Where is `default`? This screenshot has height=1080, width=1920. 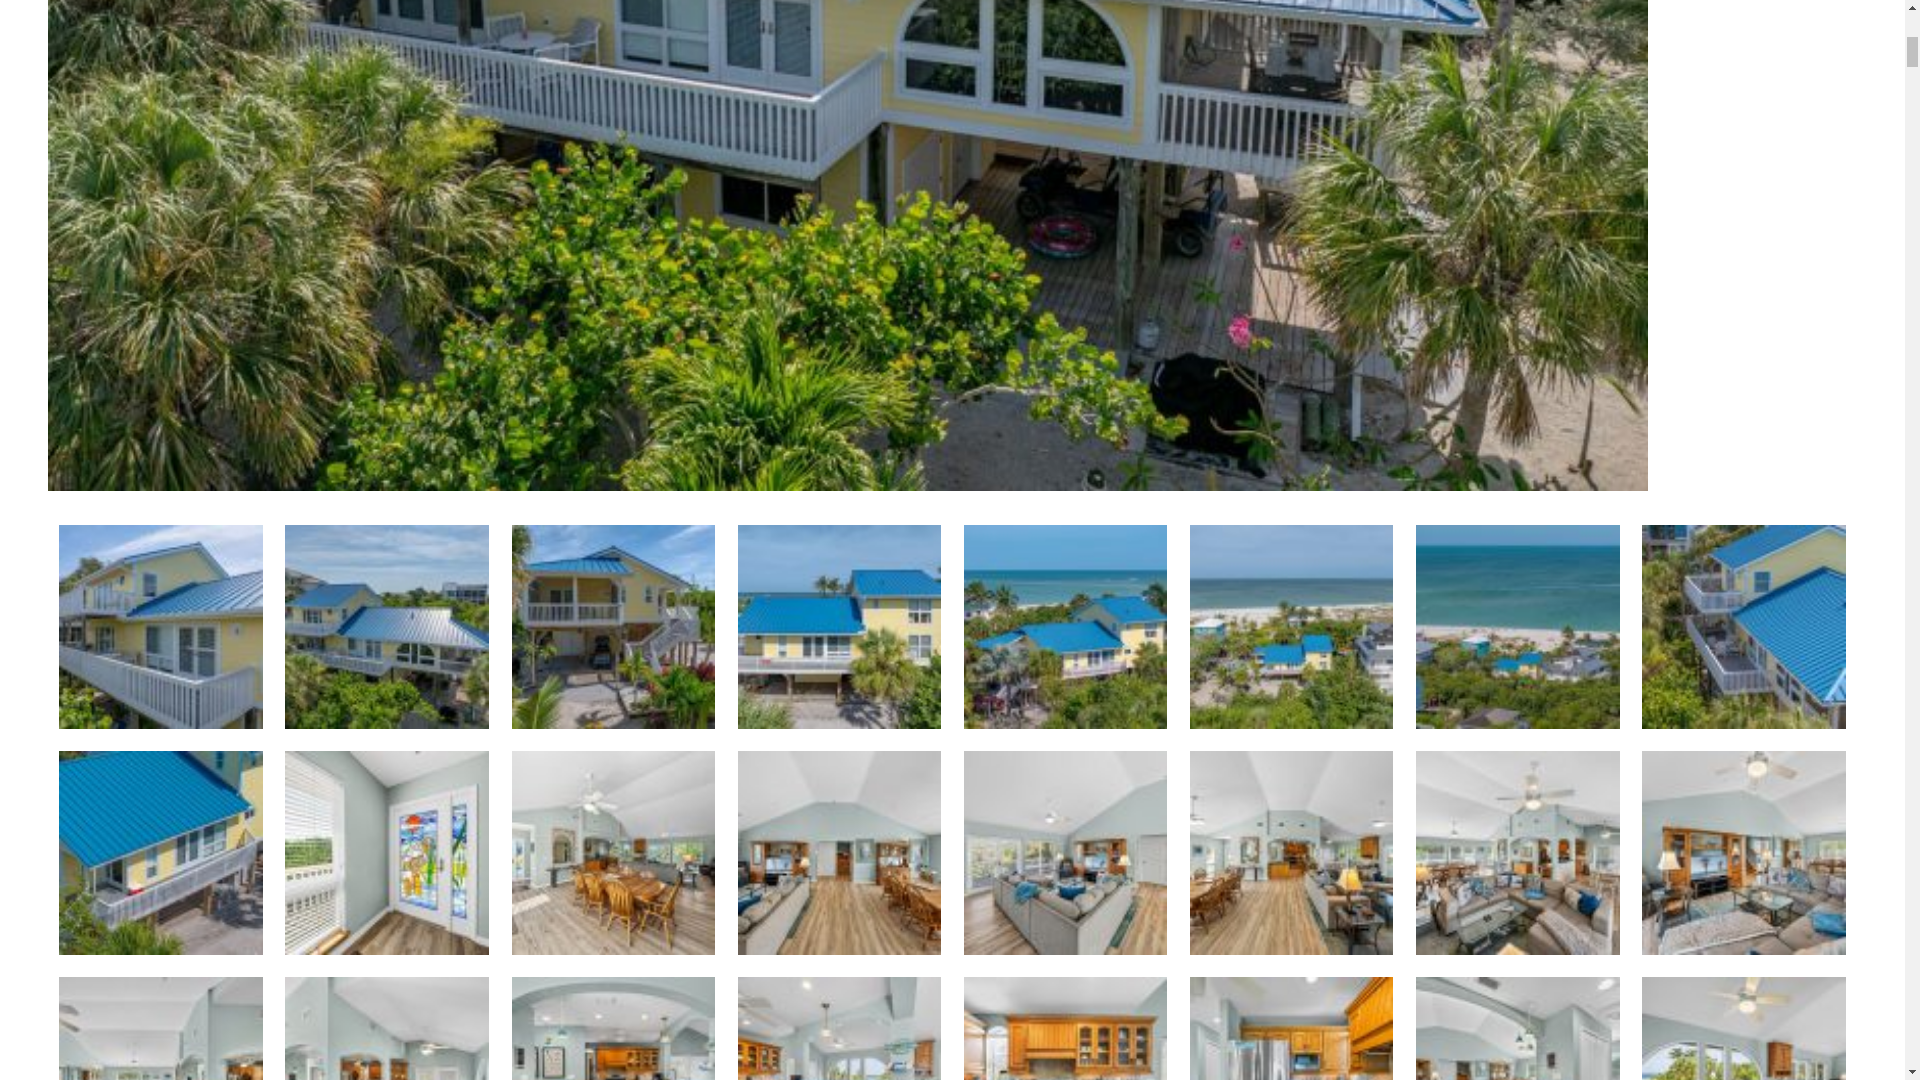
default is located at coordinates (1518, 626).